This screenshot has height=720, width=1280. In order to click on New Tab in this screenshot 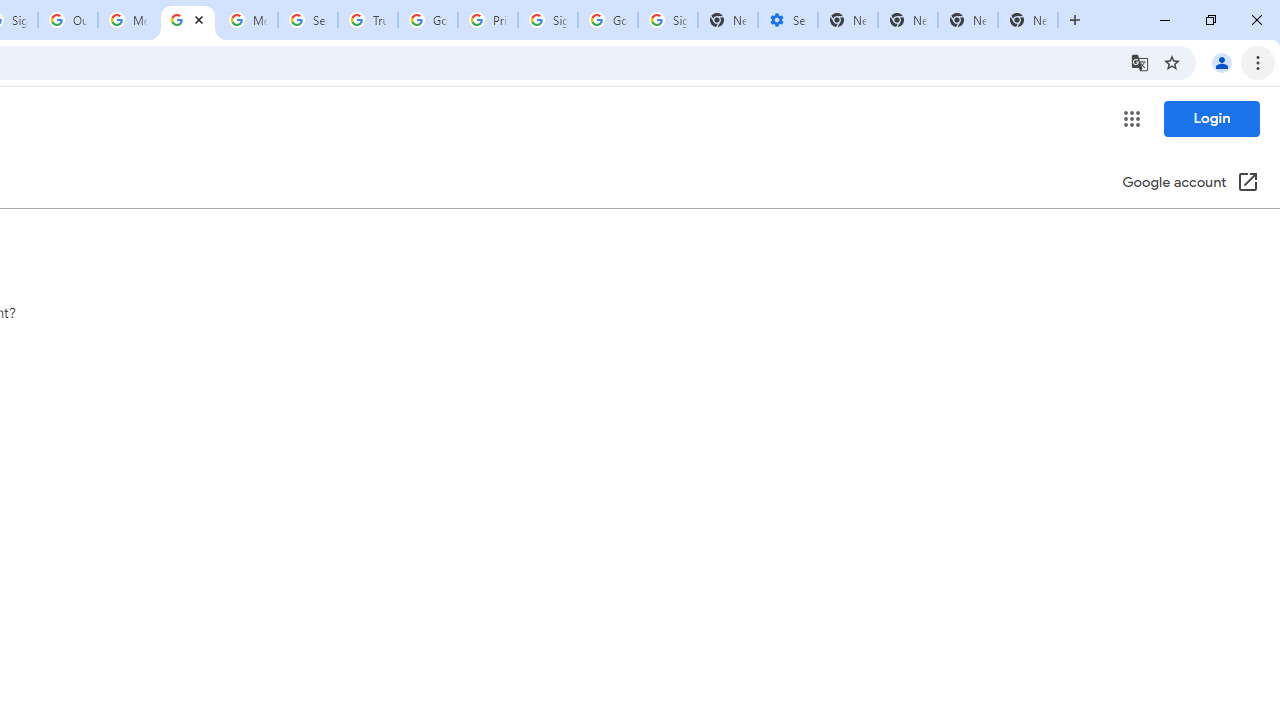, I will do `click(1028, 20)`.